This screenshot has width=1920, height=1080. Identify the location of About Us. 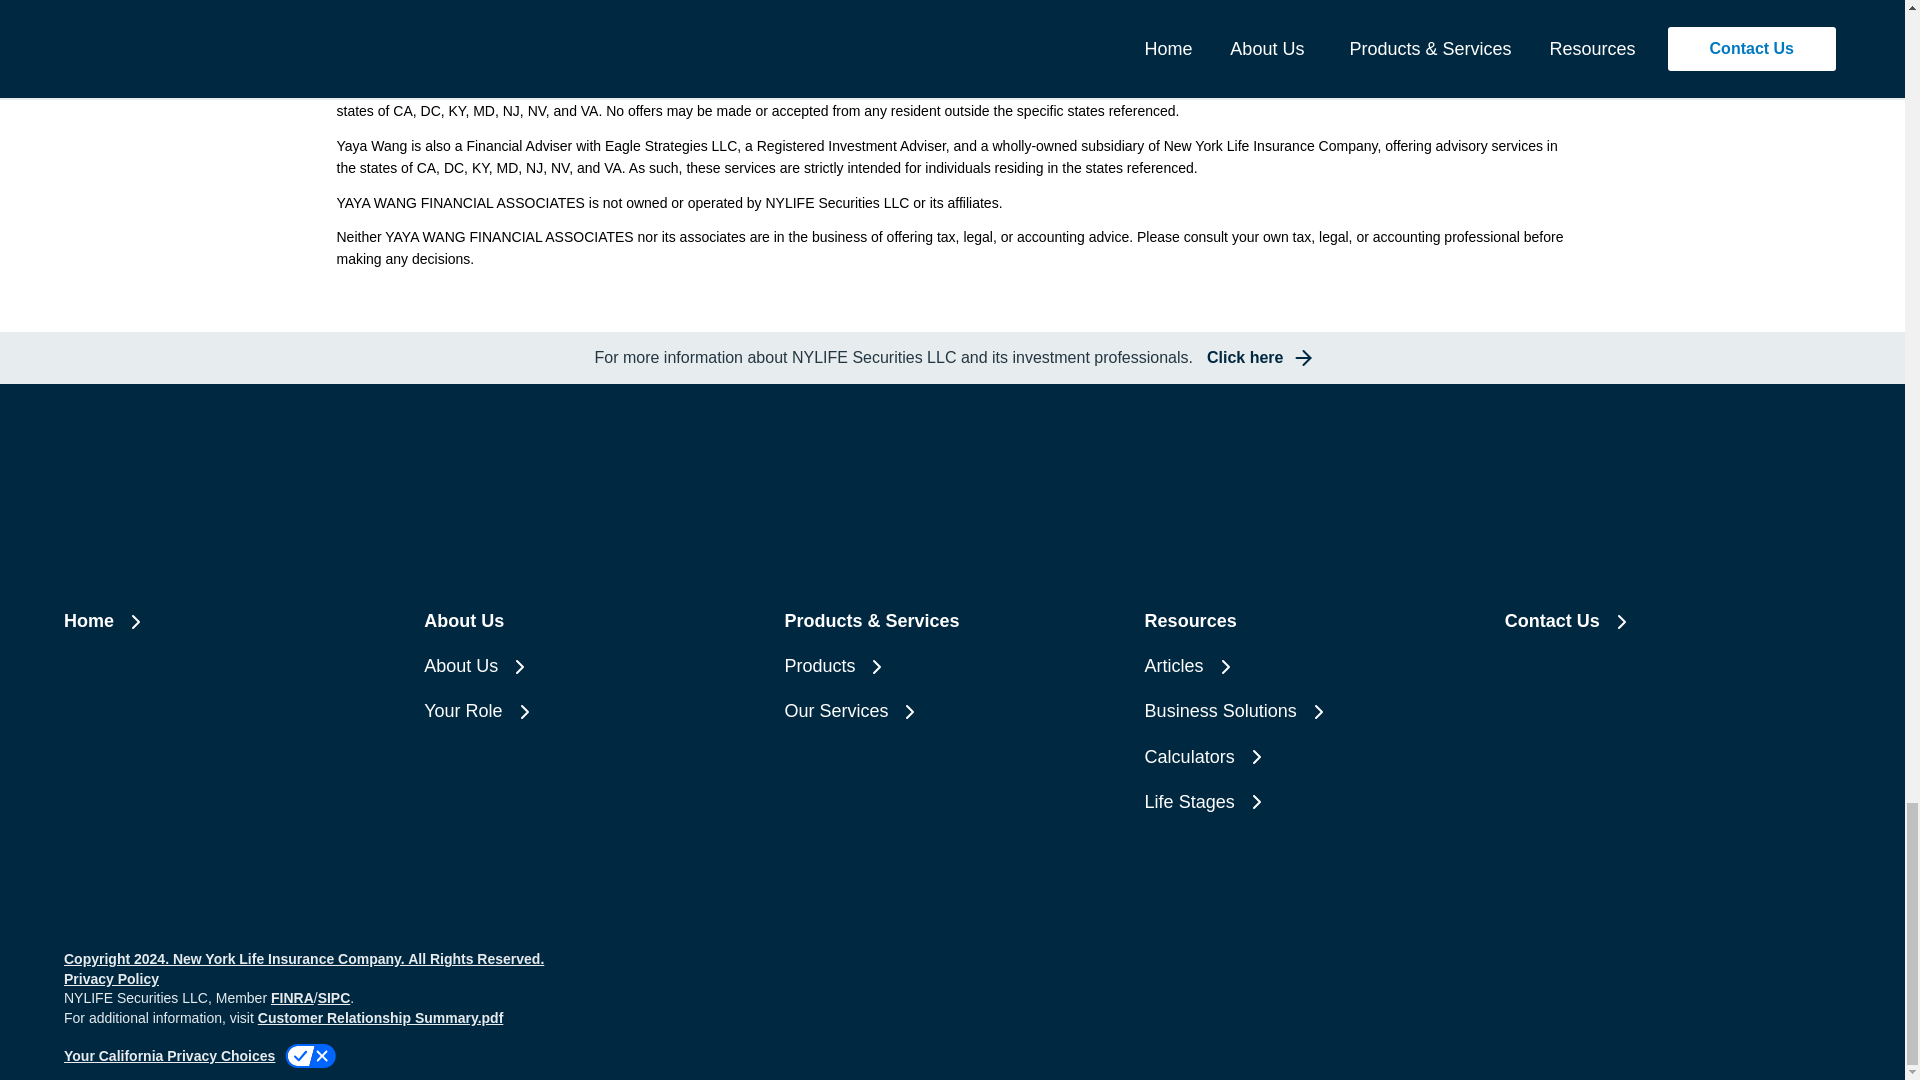
(592, 666).